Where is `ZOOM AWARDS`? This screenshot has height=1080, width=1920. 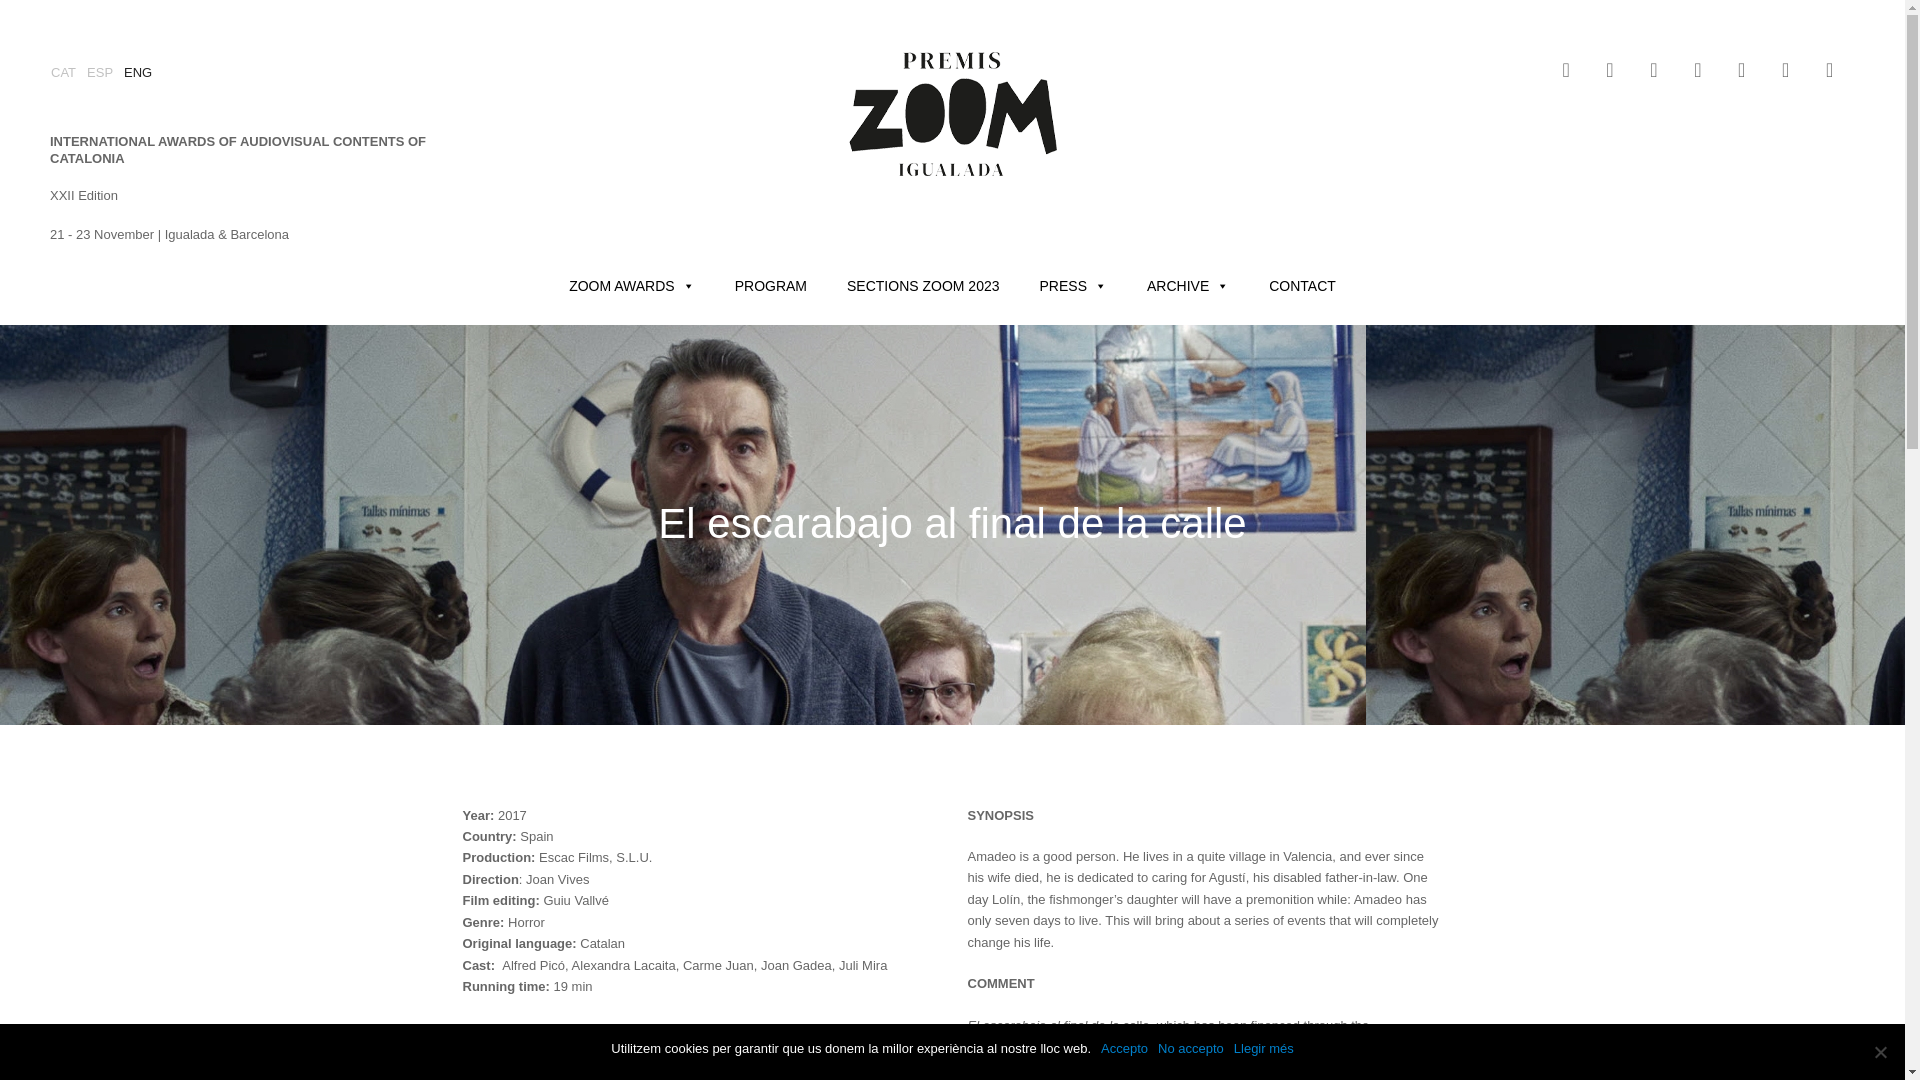
ZOOM AWARDS is located at coordinates (632, 285).